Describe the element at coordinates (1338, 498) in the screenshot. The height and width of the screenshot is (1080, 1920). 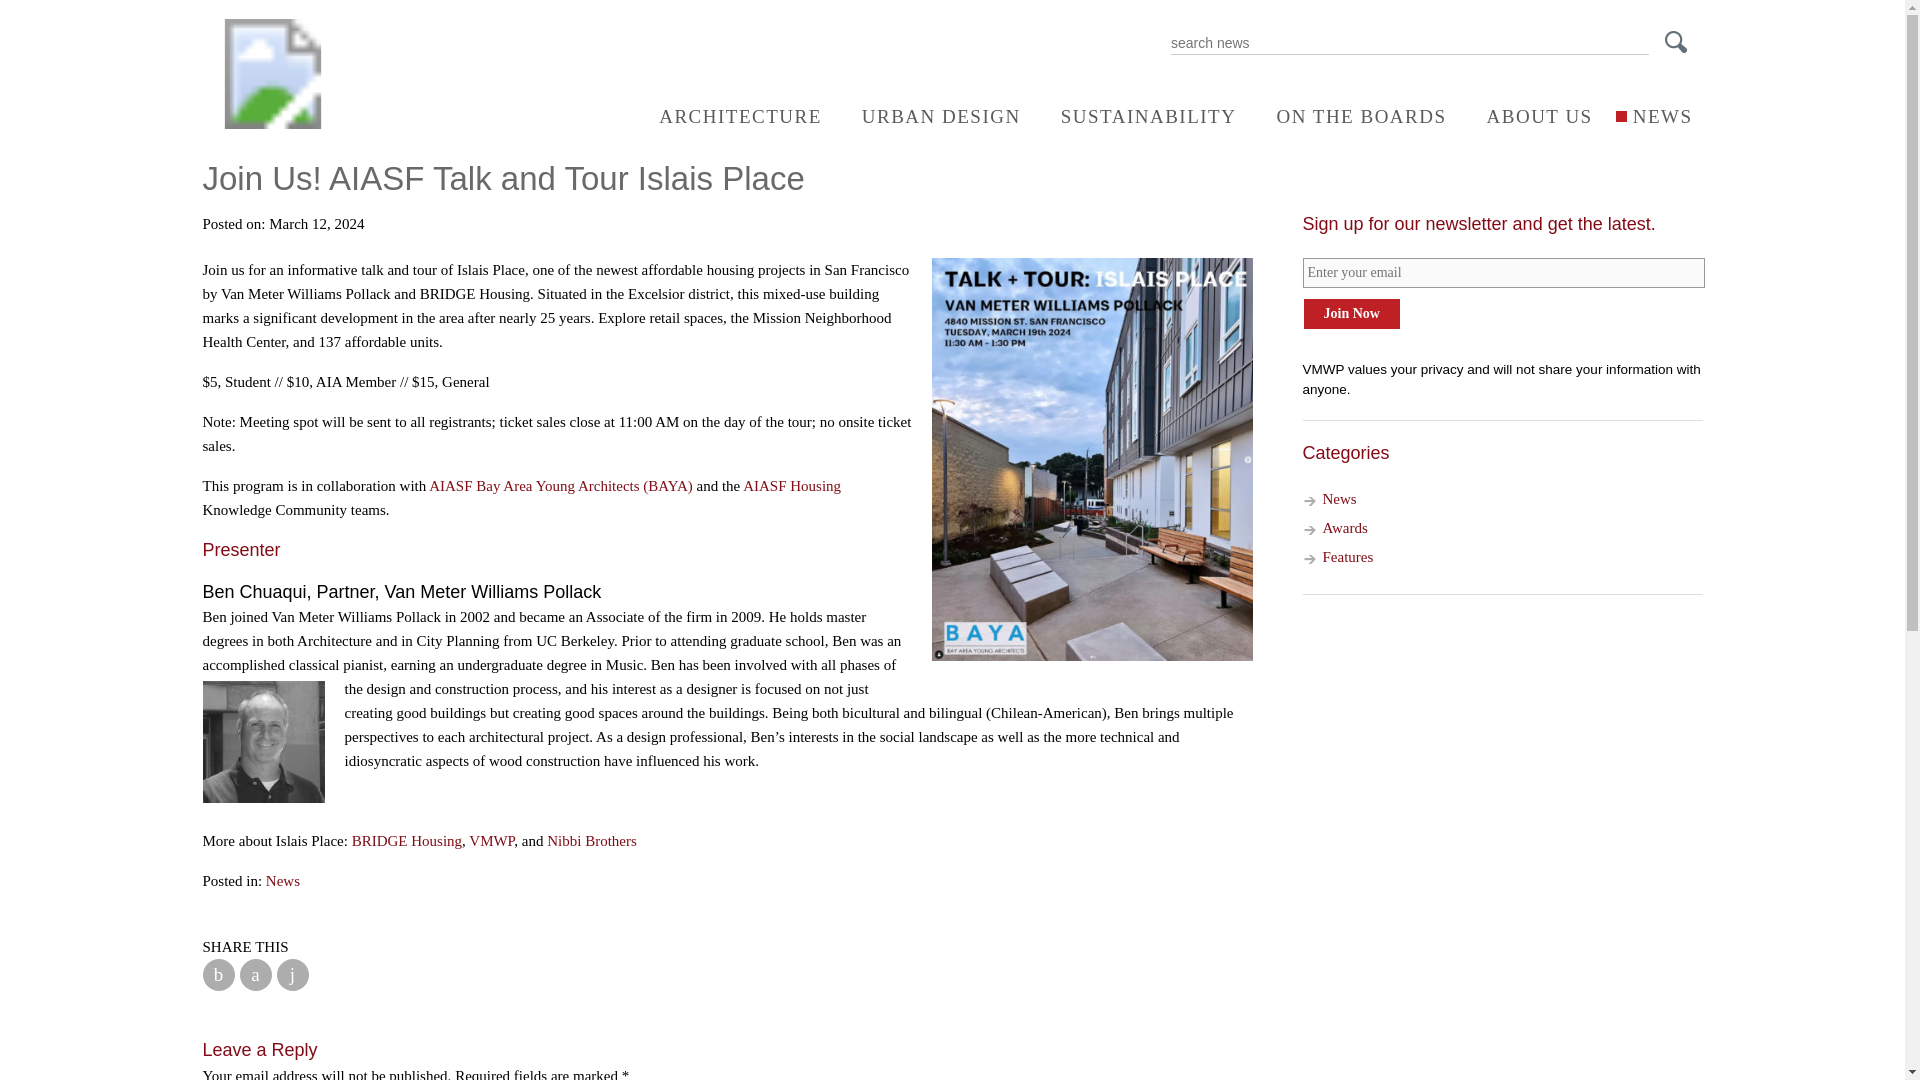
I see `News` at that location.